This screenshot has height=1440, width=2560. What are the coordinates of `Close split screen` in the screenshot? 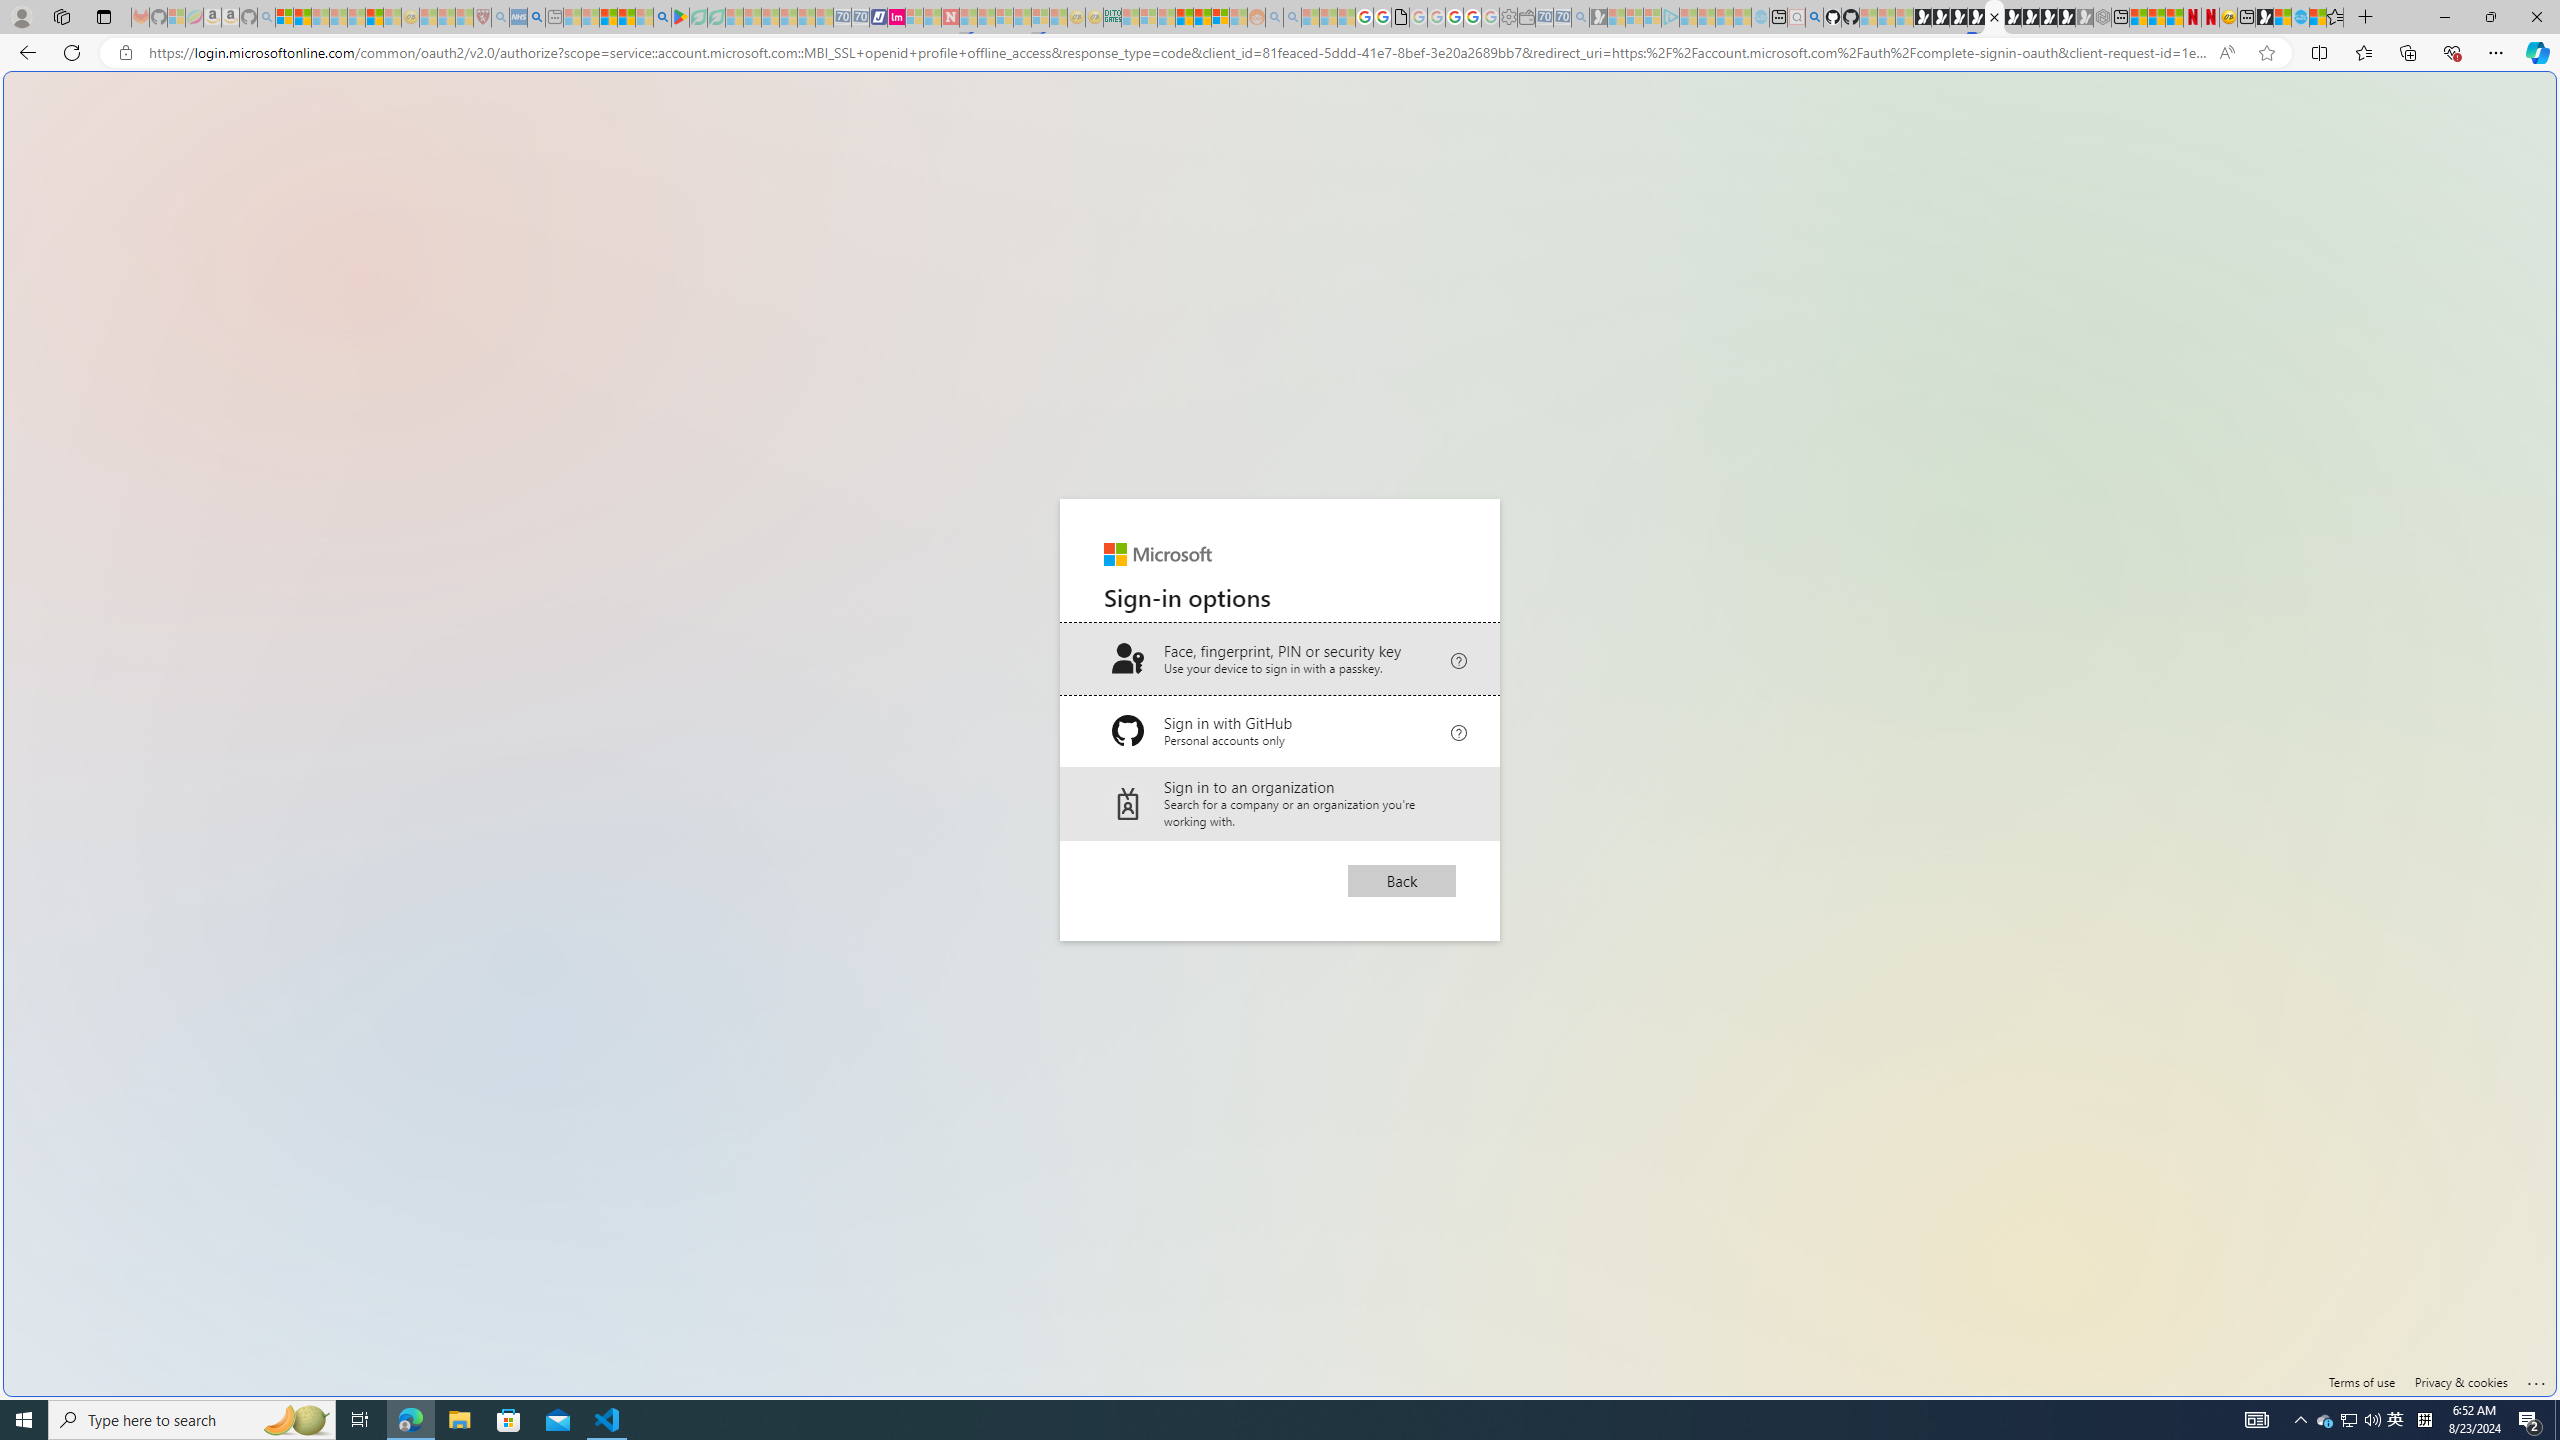 It's located at (2124, 101).